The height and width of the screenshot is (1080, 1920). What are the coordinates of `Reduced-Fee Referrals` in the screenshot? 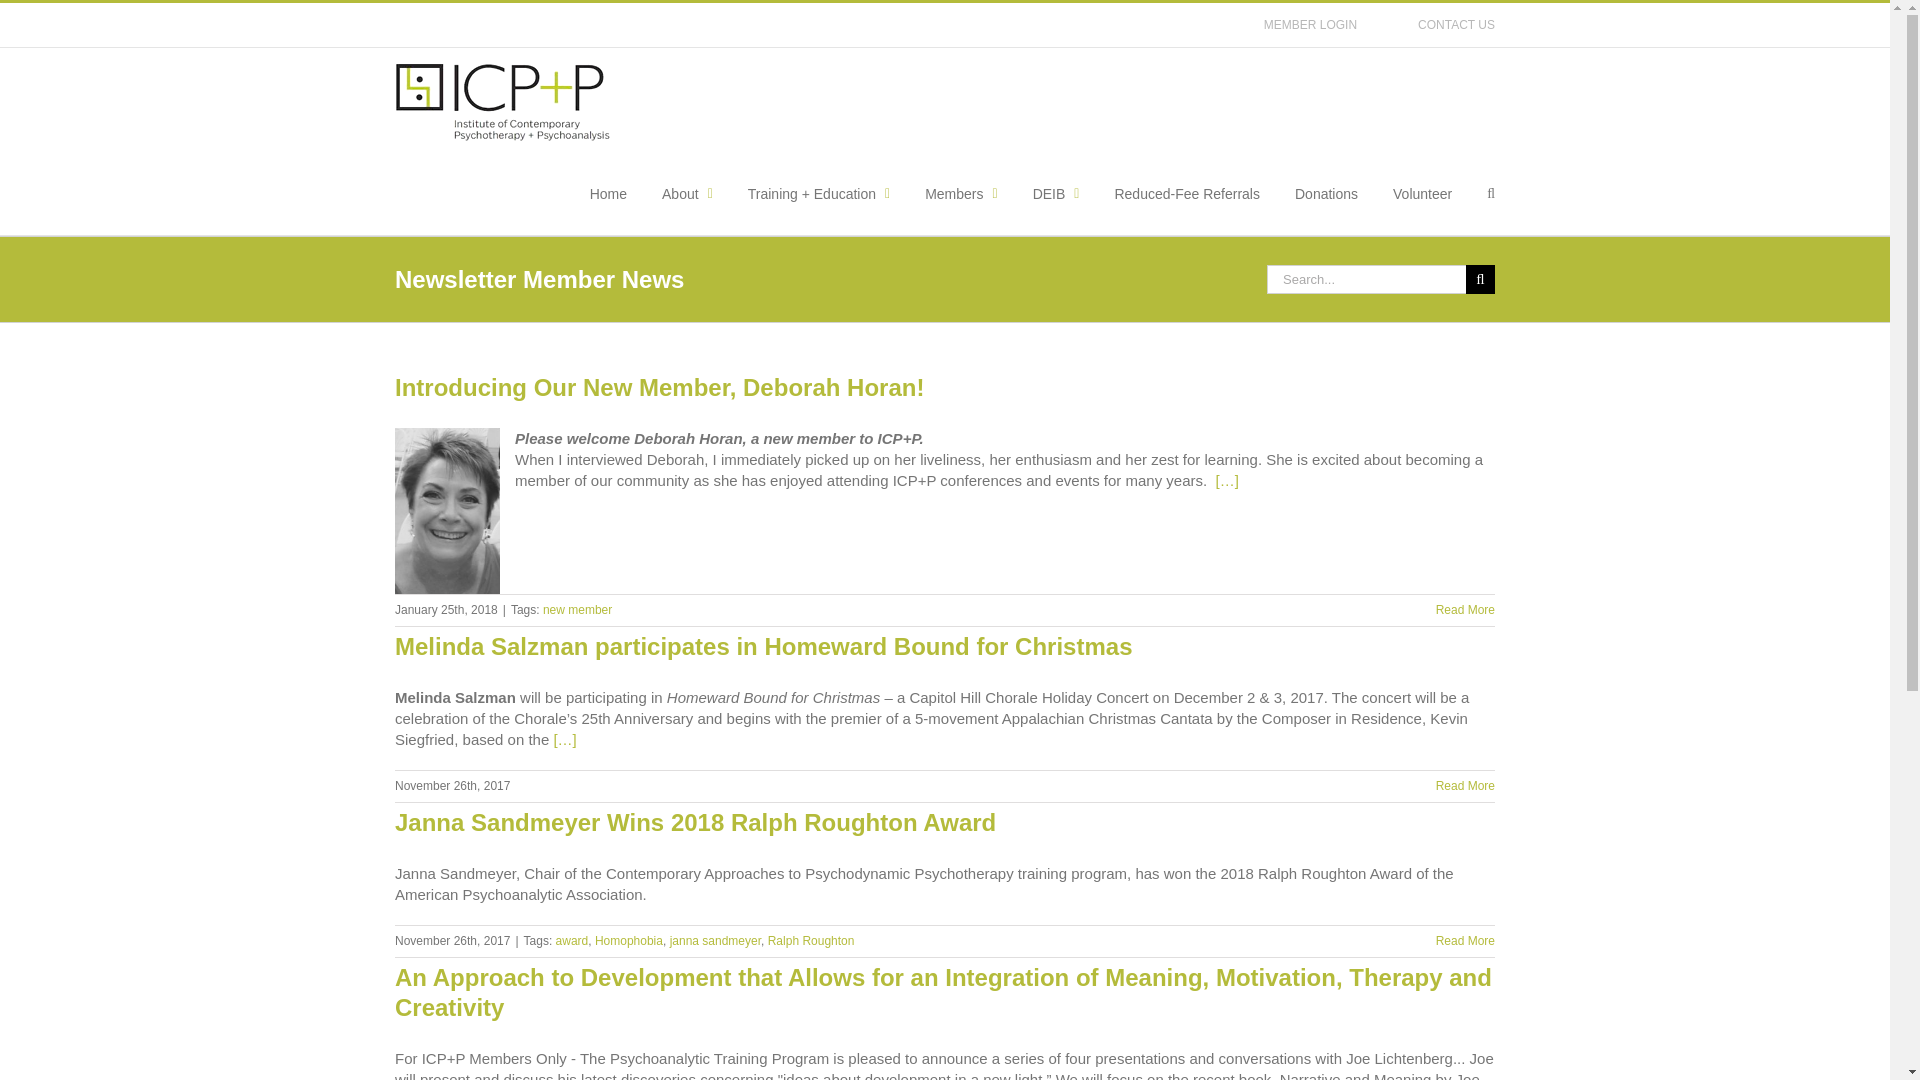 It's located at (1186, 194).